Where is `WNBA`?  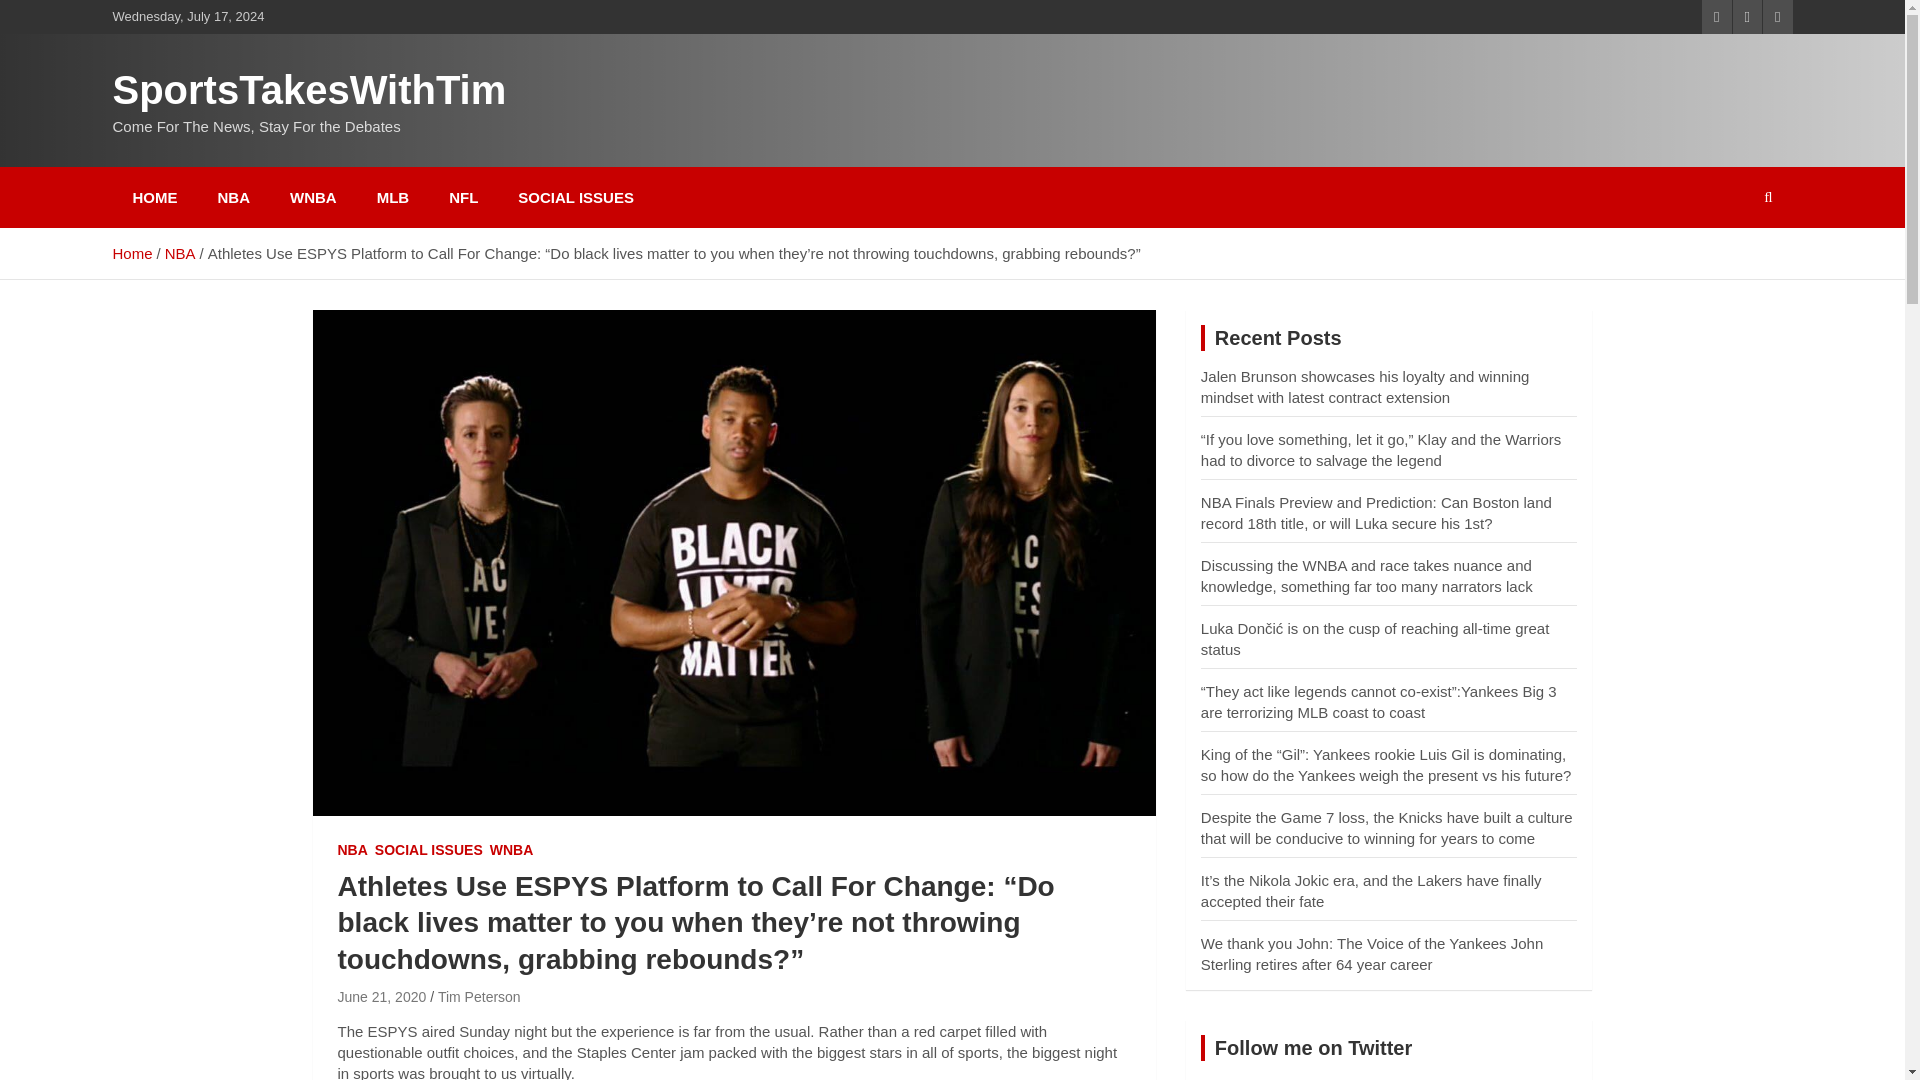 WNBA is located at coordinates (314, 197).